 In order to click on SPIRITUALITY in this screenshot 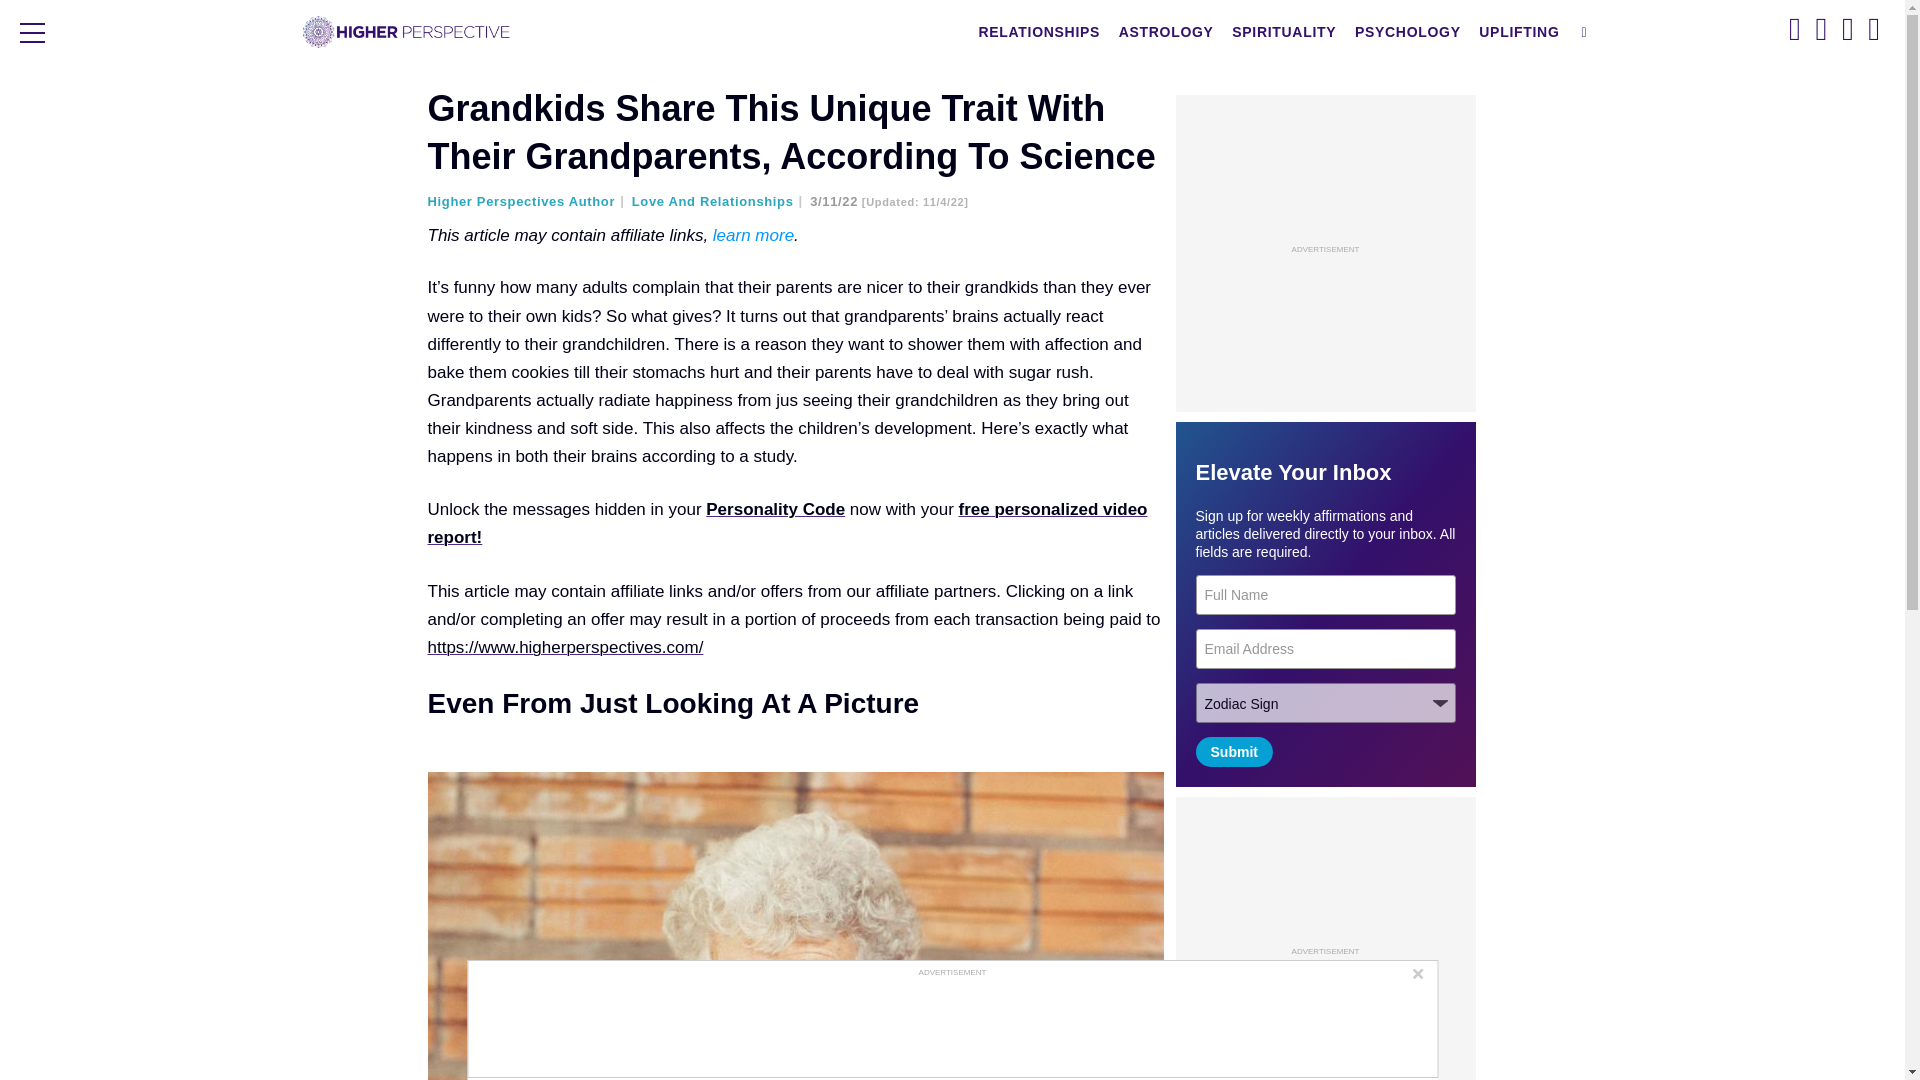, I will do `click(1283, 32)`.